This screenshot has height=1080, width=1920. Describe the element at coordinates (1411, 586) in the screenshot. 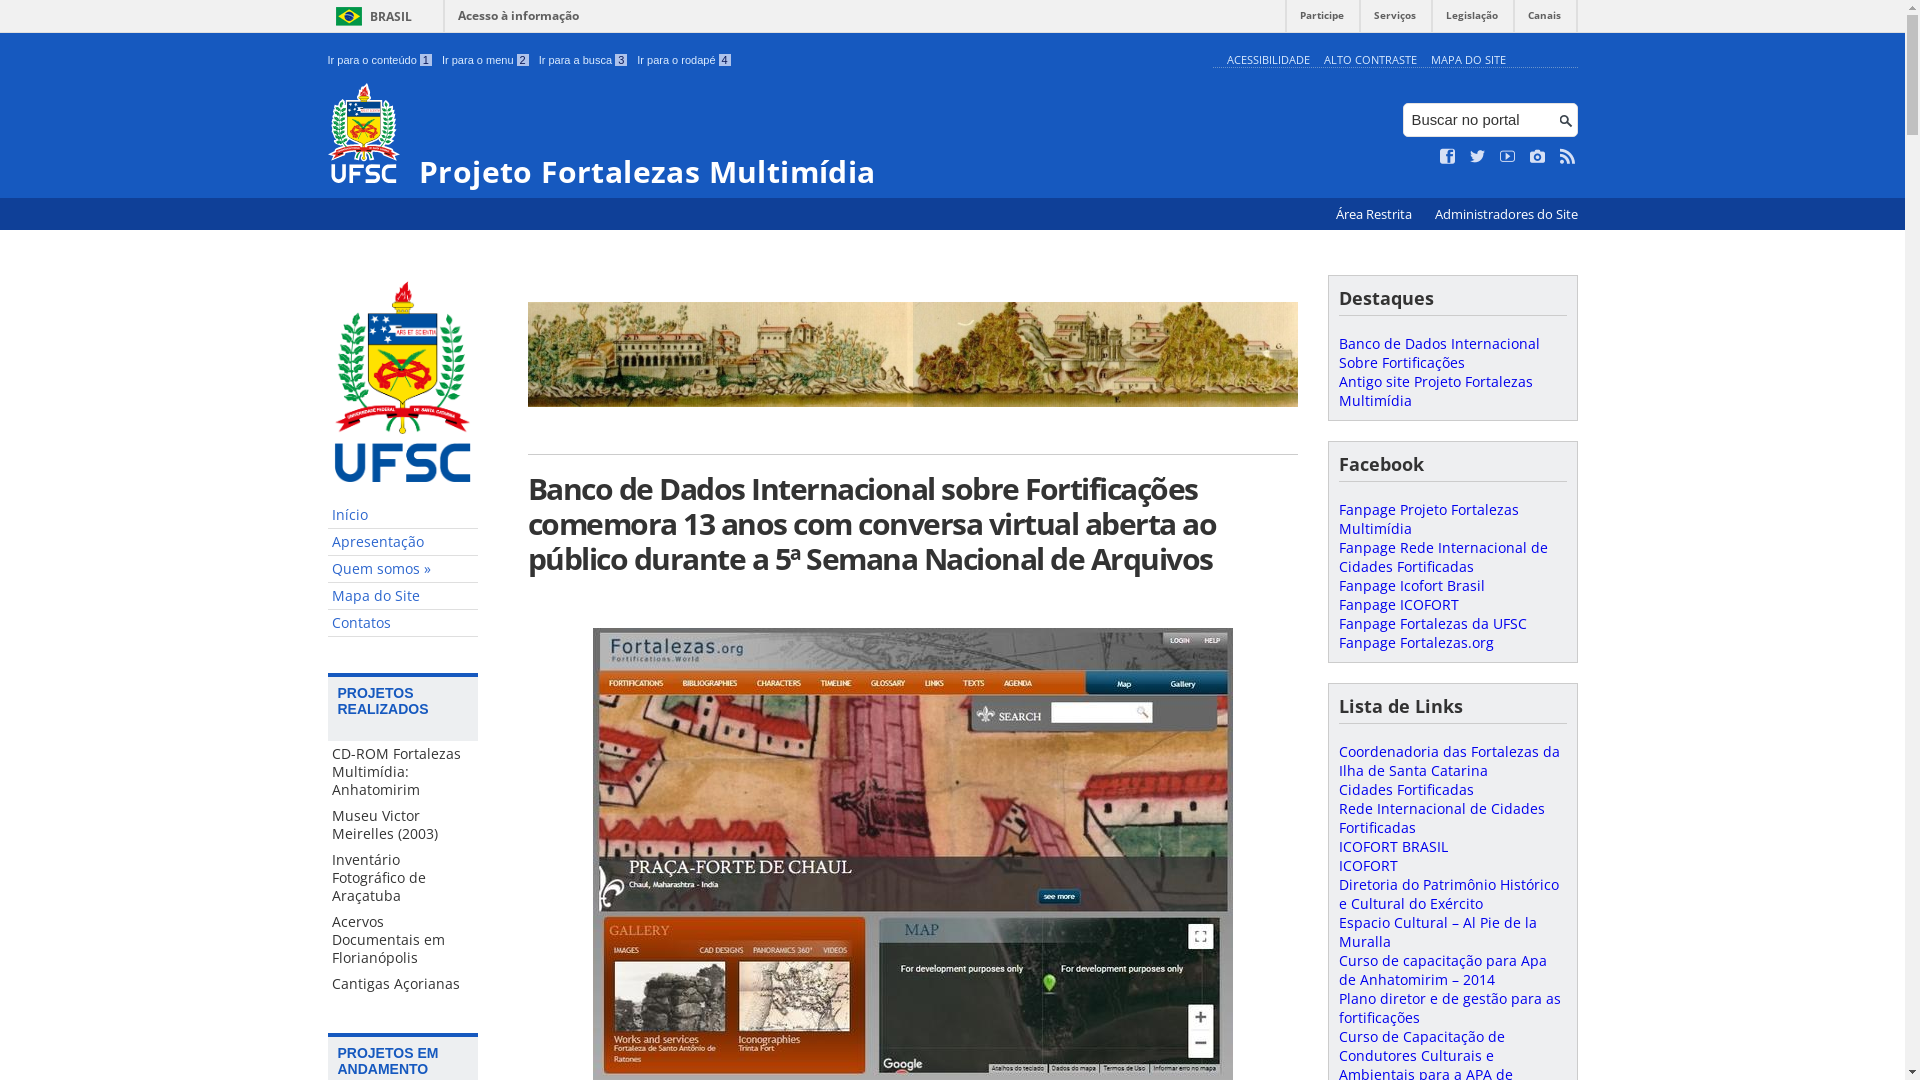

I see `Fanpage Icofort Brasil` at that location.